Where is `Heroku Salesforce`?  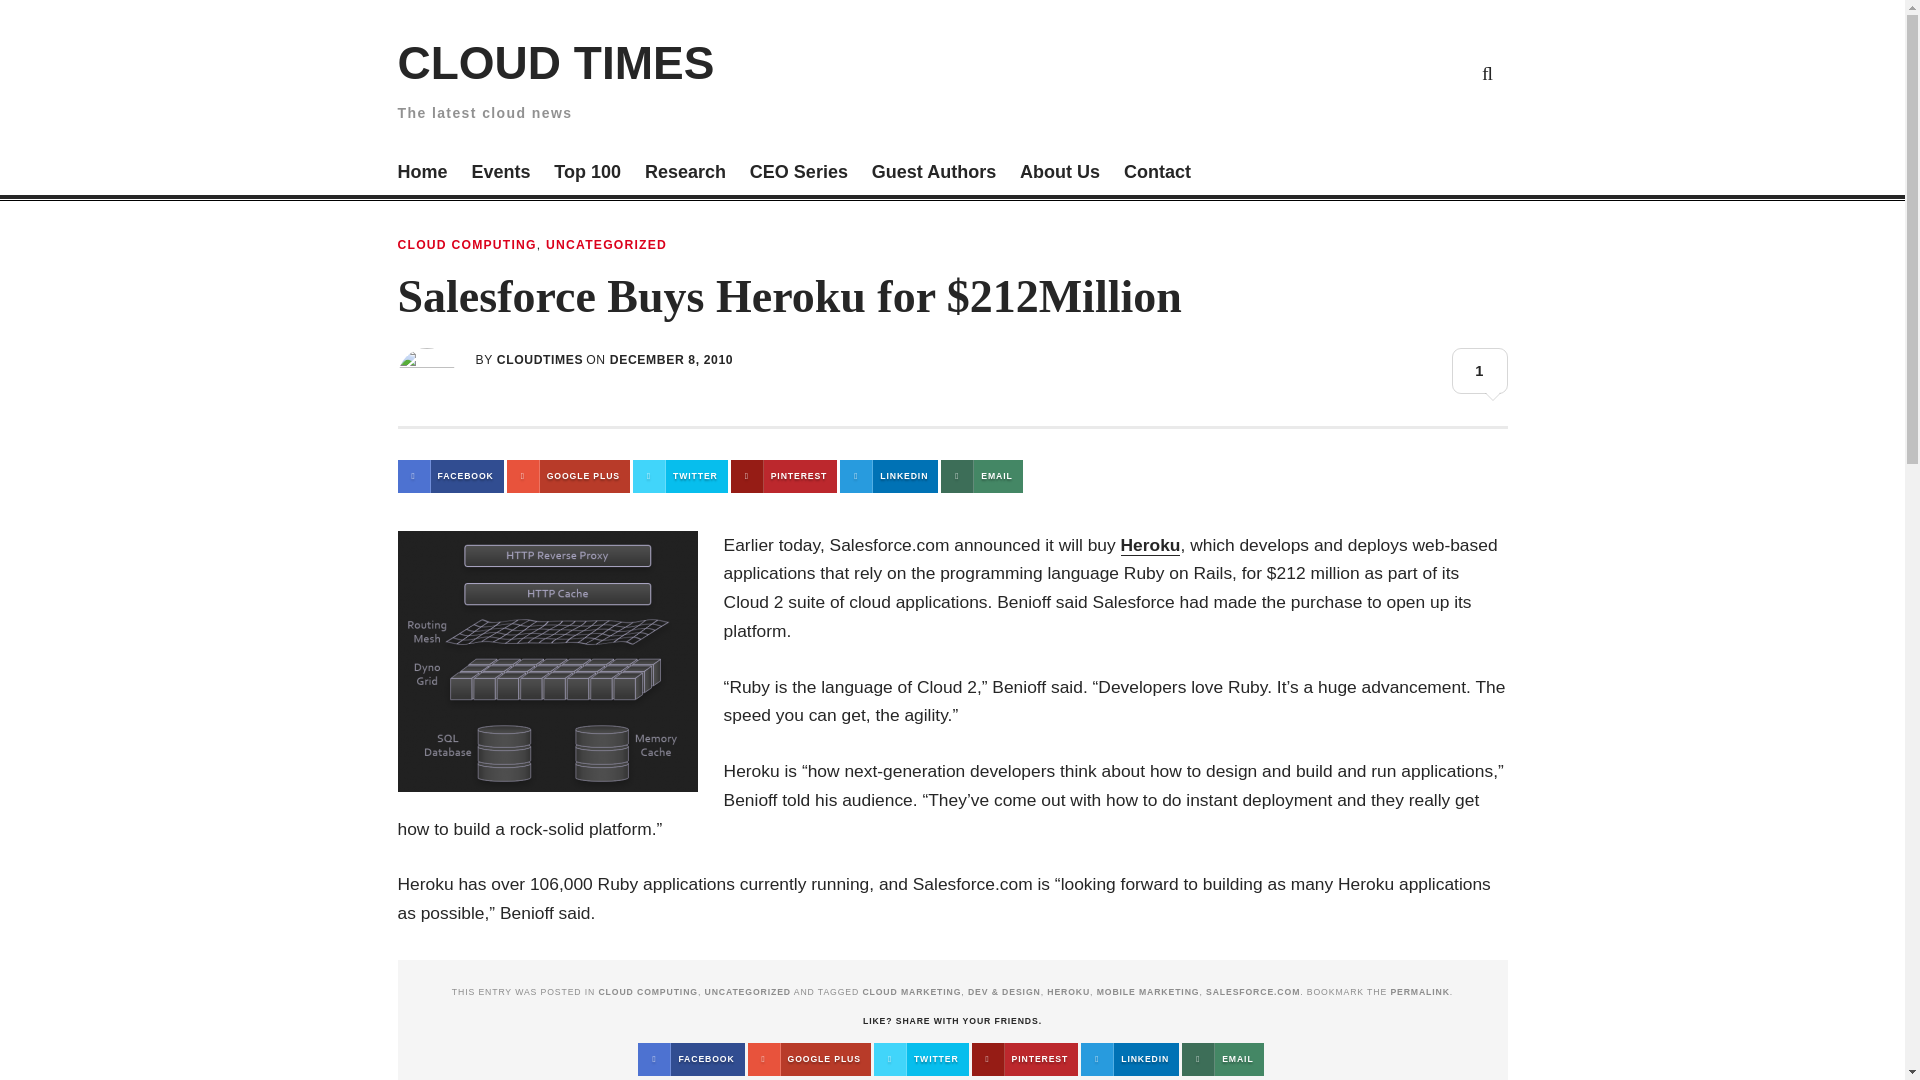 Heroku Salesforce is located at coordinates (548, 661).